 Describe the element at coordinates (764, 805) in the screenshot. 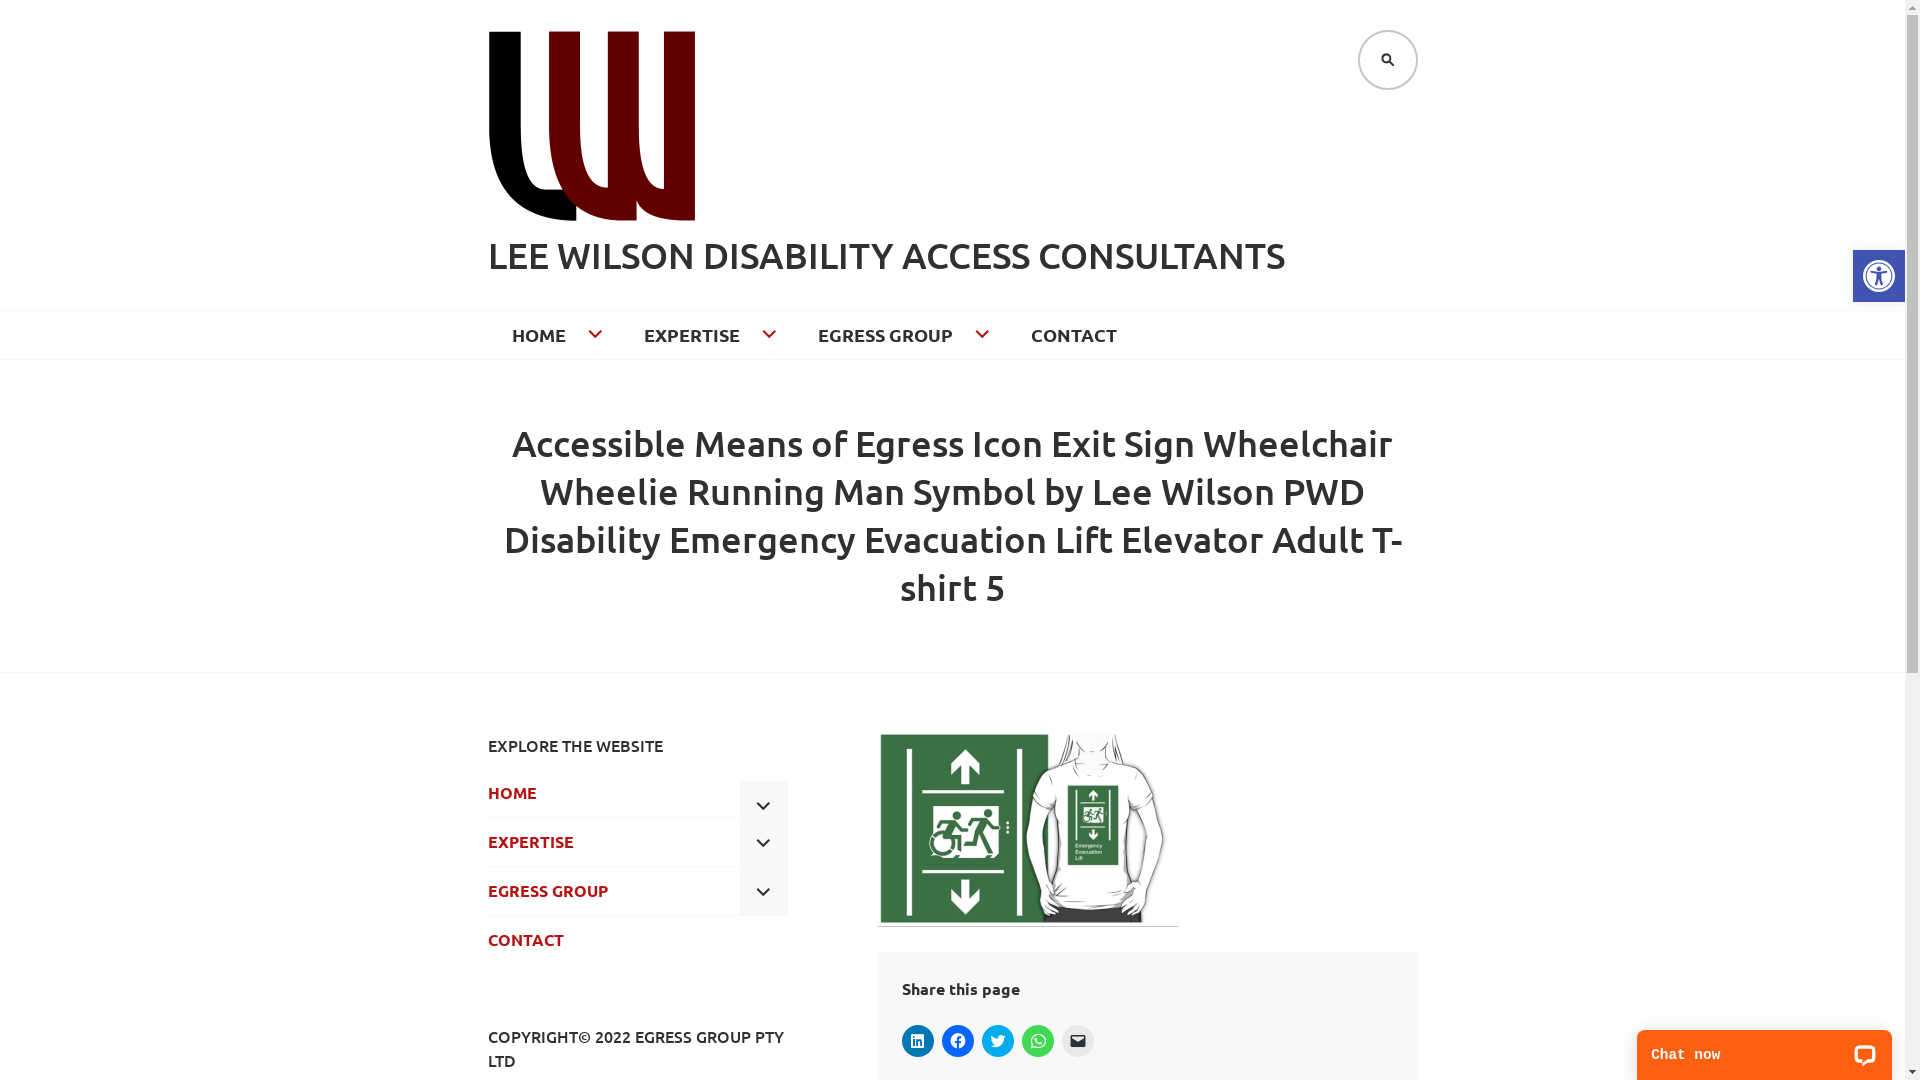

I see `EXPAND CHILD MENU` at that location.